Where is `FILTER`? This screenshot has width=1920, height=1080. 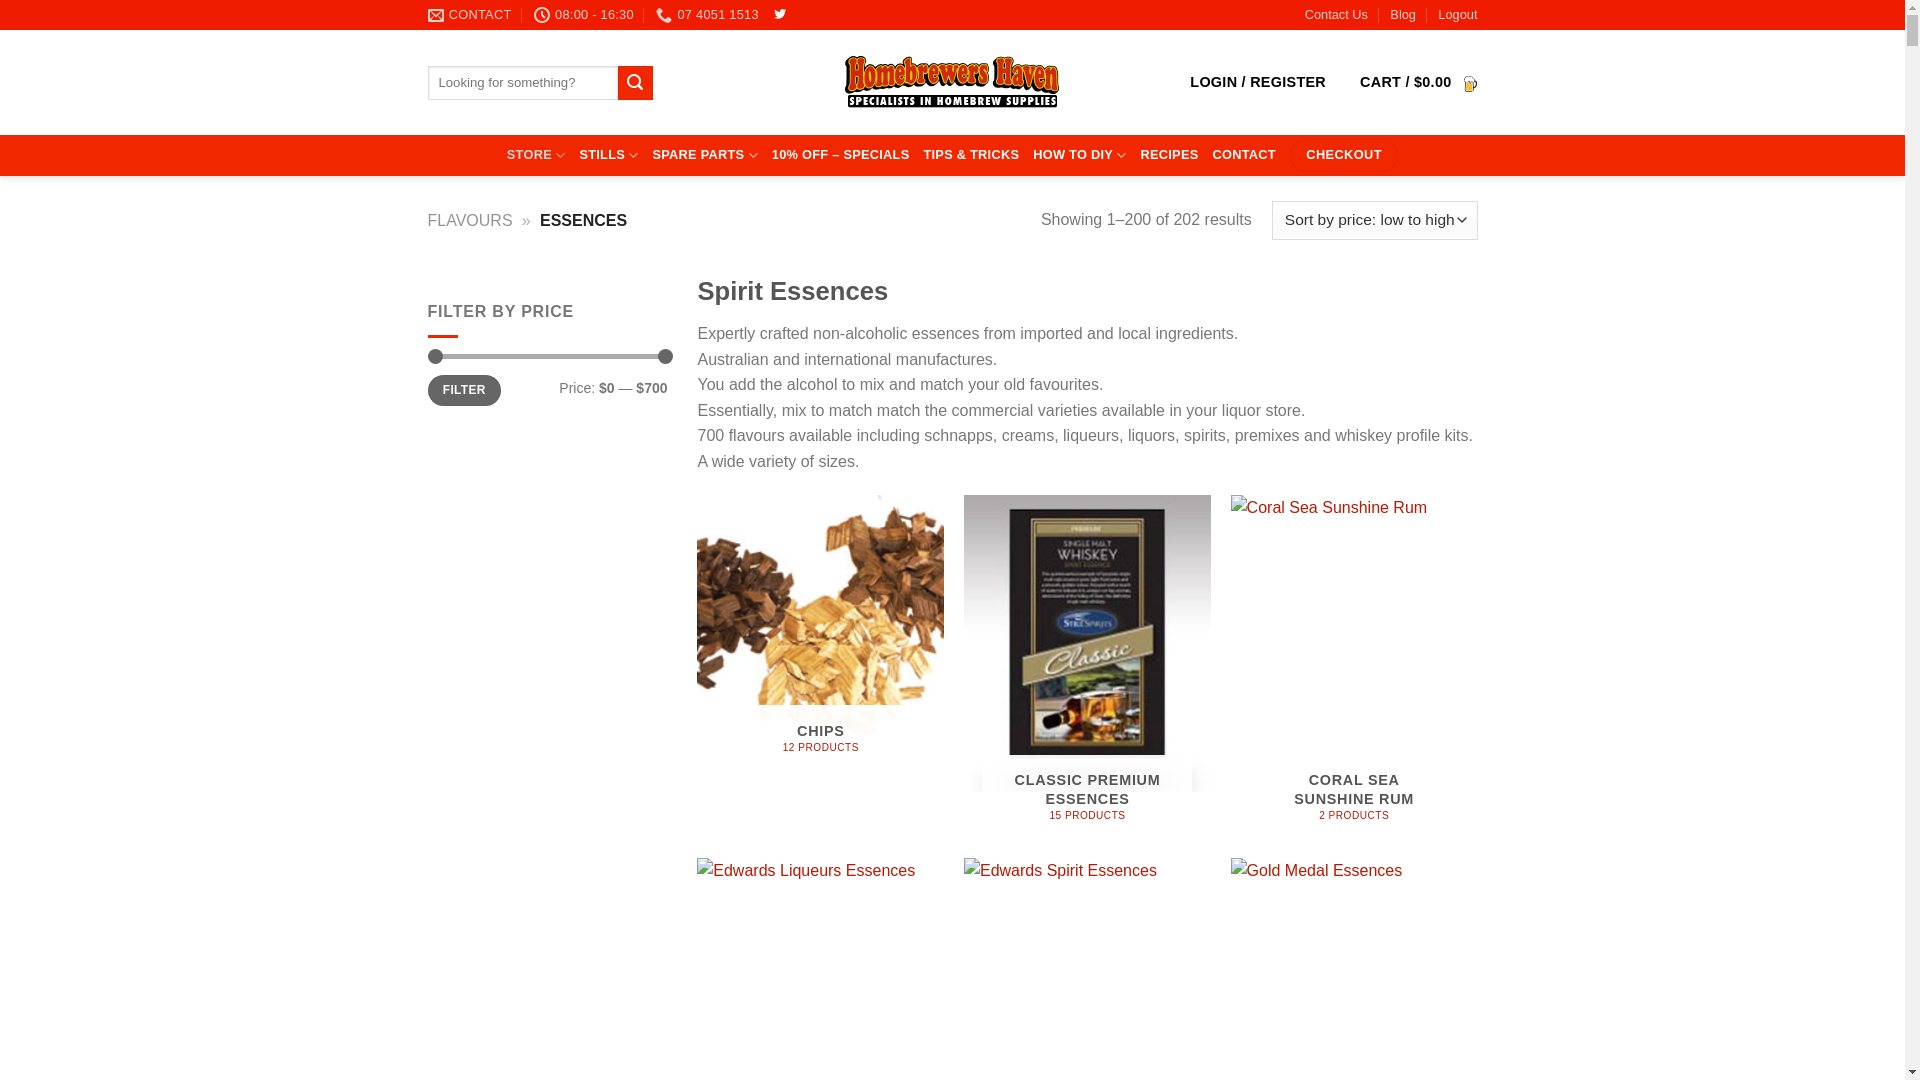
FILTER is located at coordinates (464, 390).